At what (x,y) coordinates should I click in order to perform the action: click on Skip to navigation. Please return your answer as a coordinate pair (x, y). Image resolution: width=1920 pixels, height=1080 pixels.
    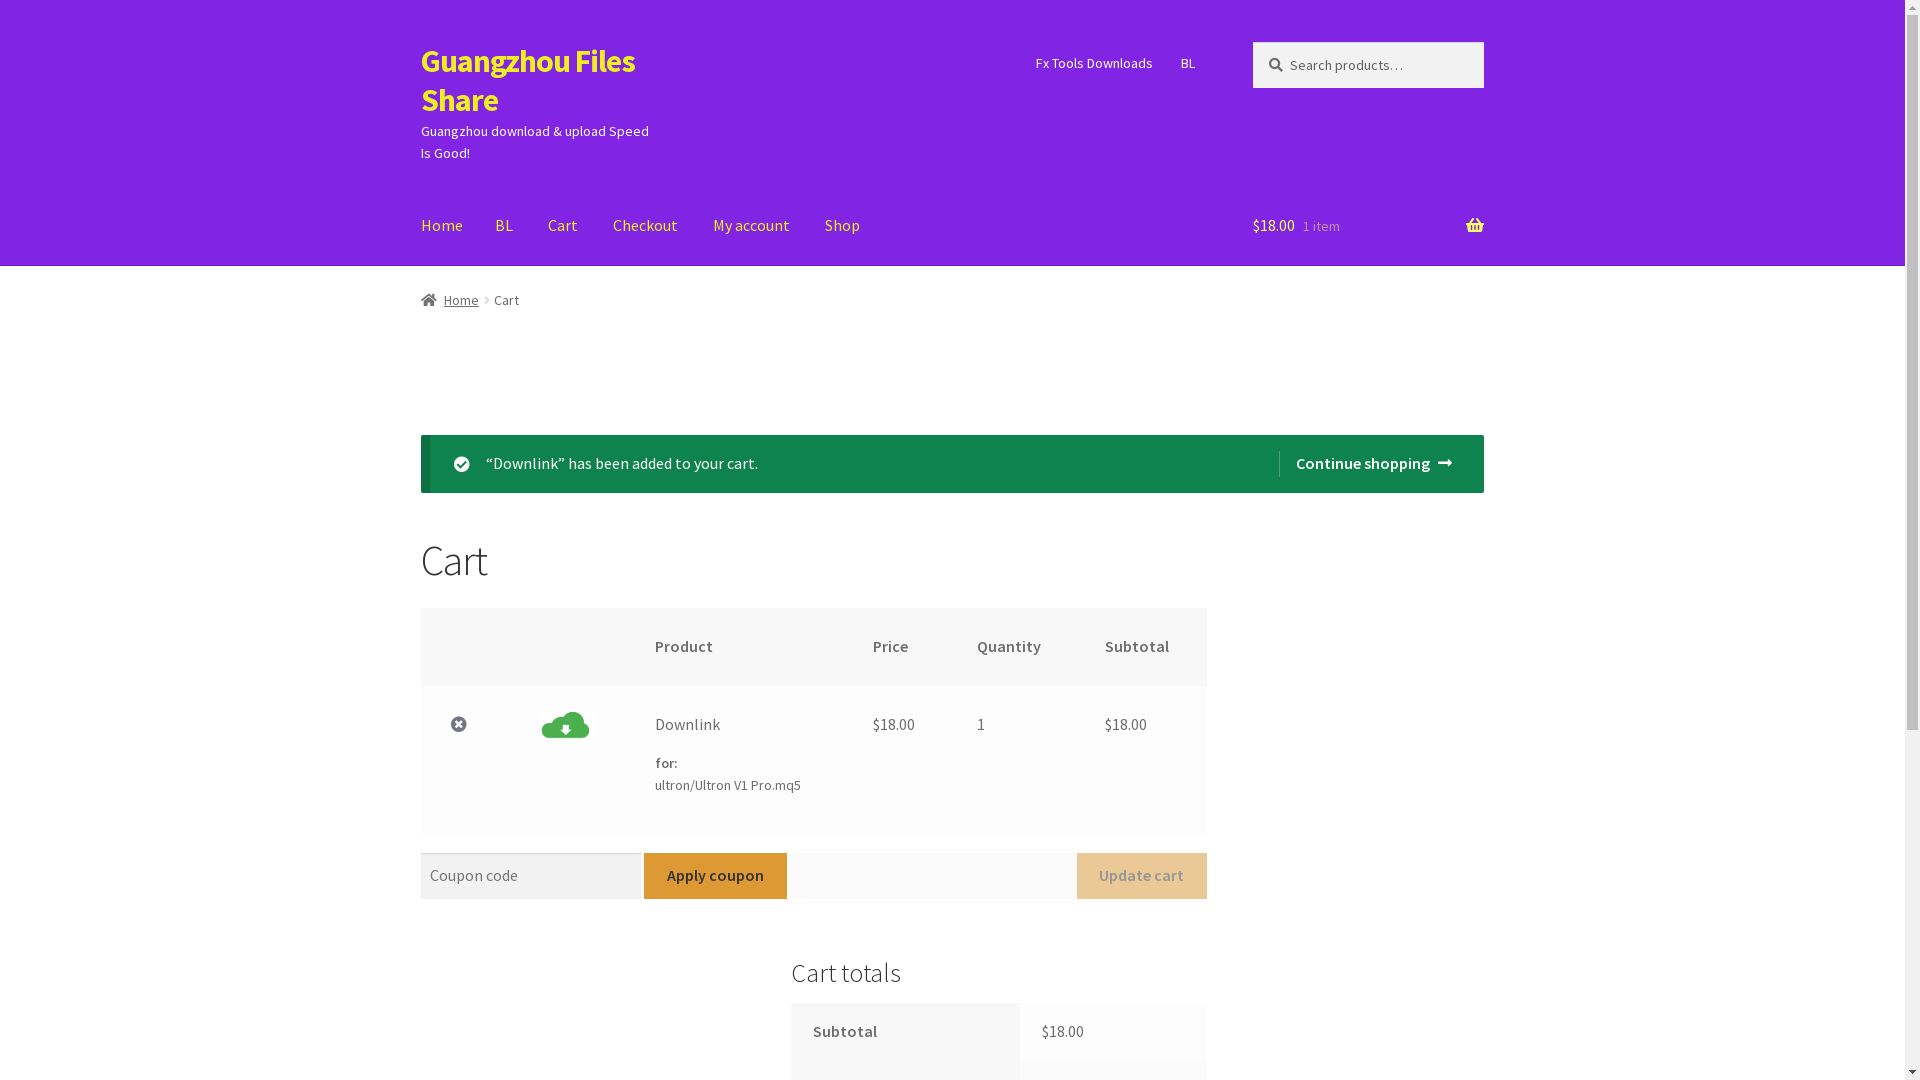
    Looking at the image, I should click on (420, 42).